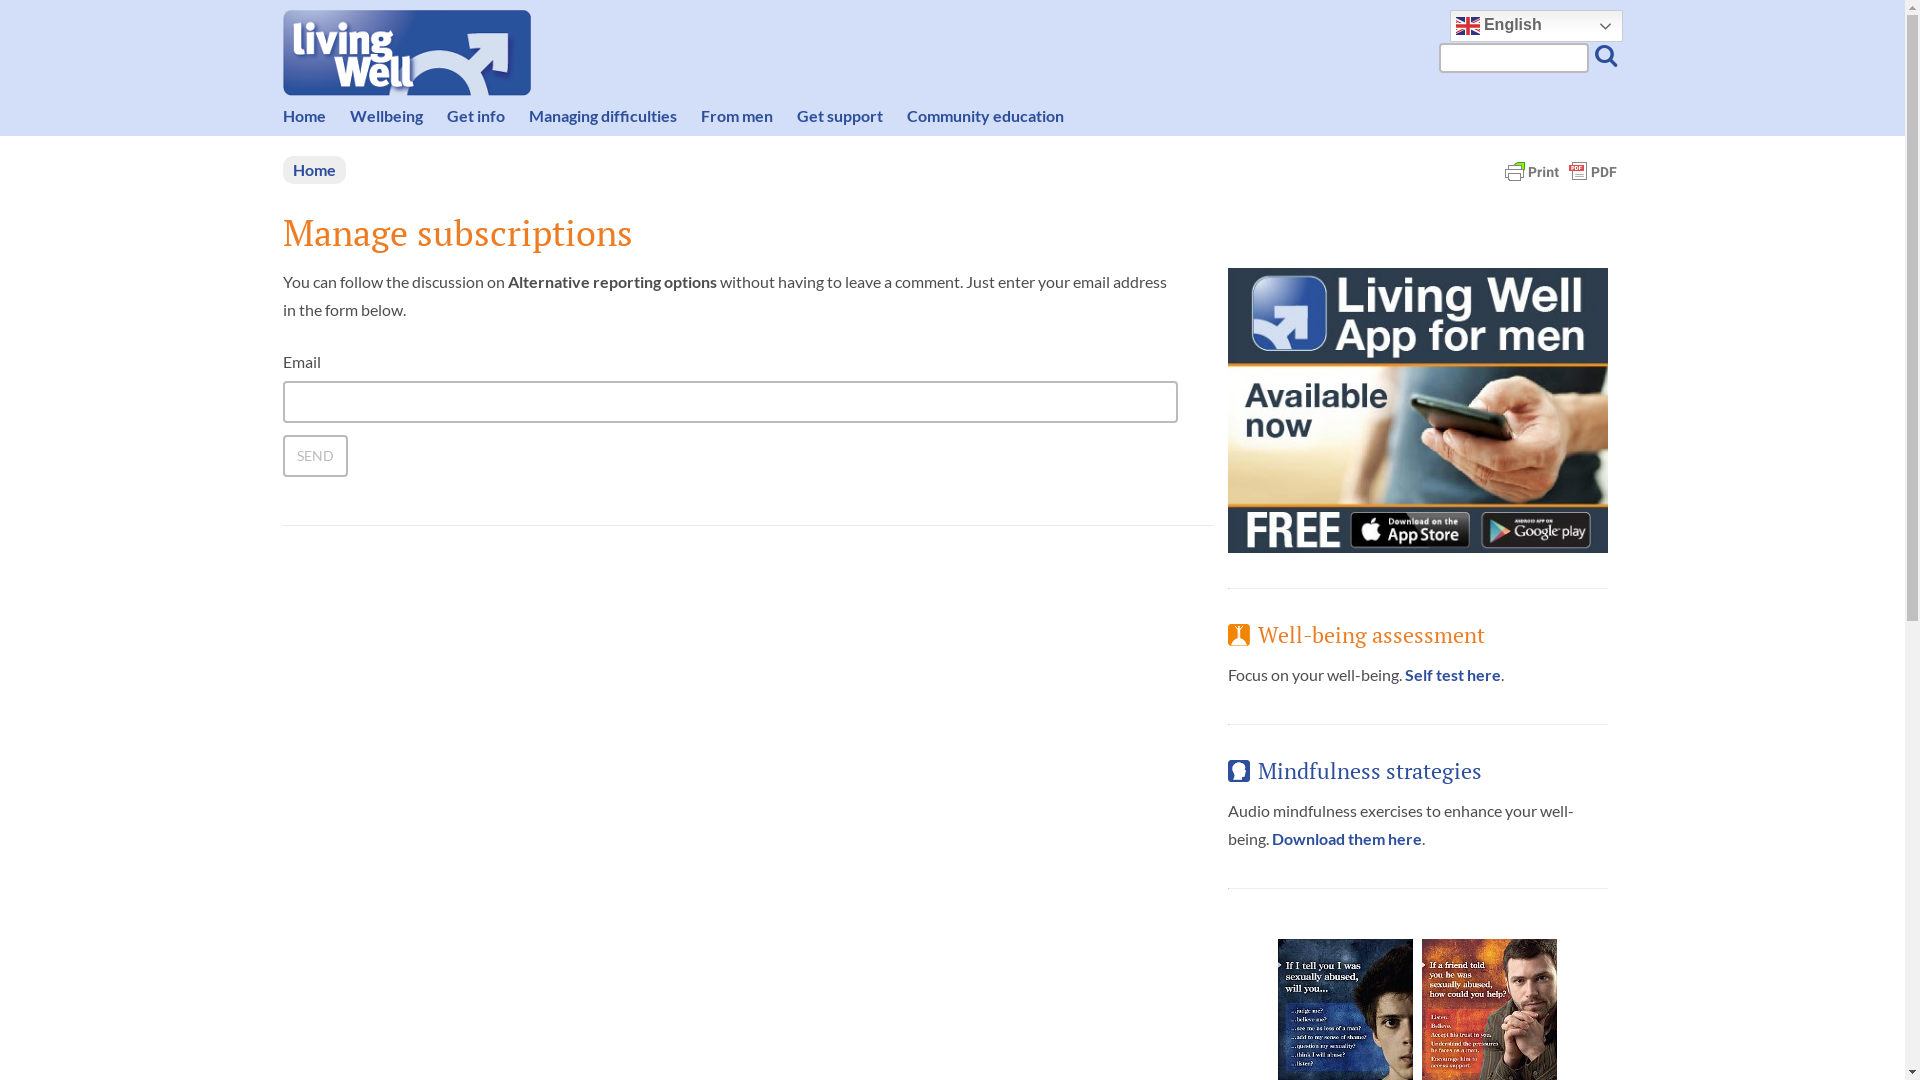  Describe the element at coordinates (1372, 637) in the screenshot. I see `Well-being assessment` at that location.